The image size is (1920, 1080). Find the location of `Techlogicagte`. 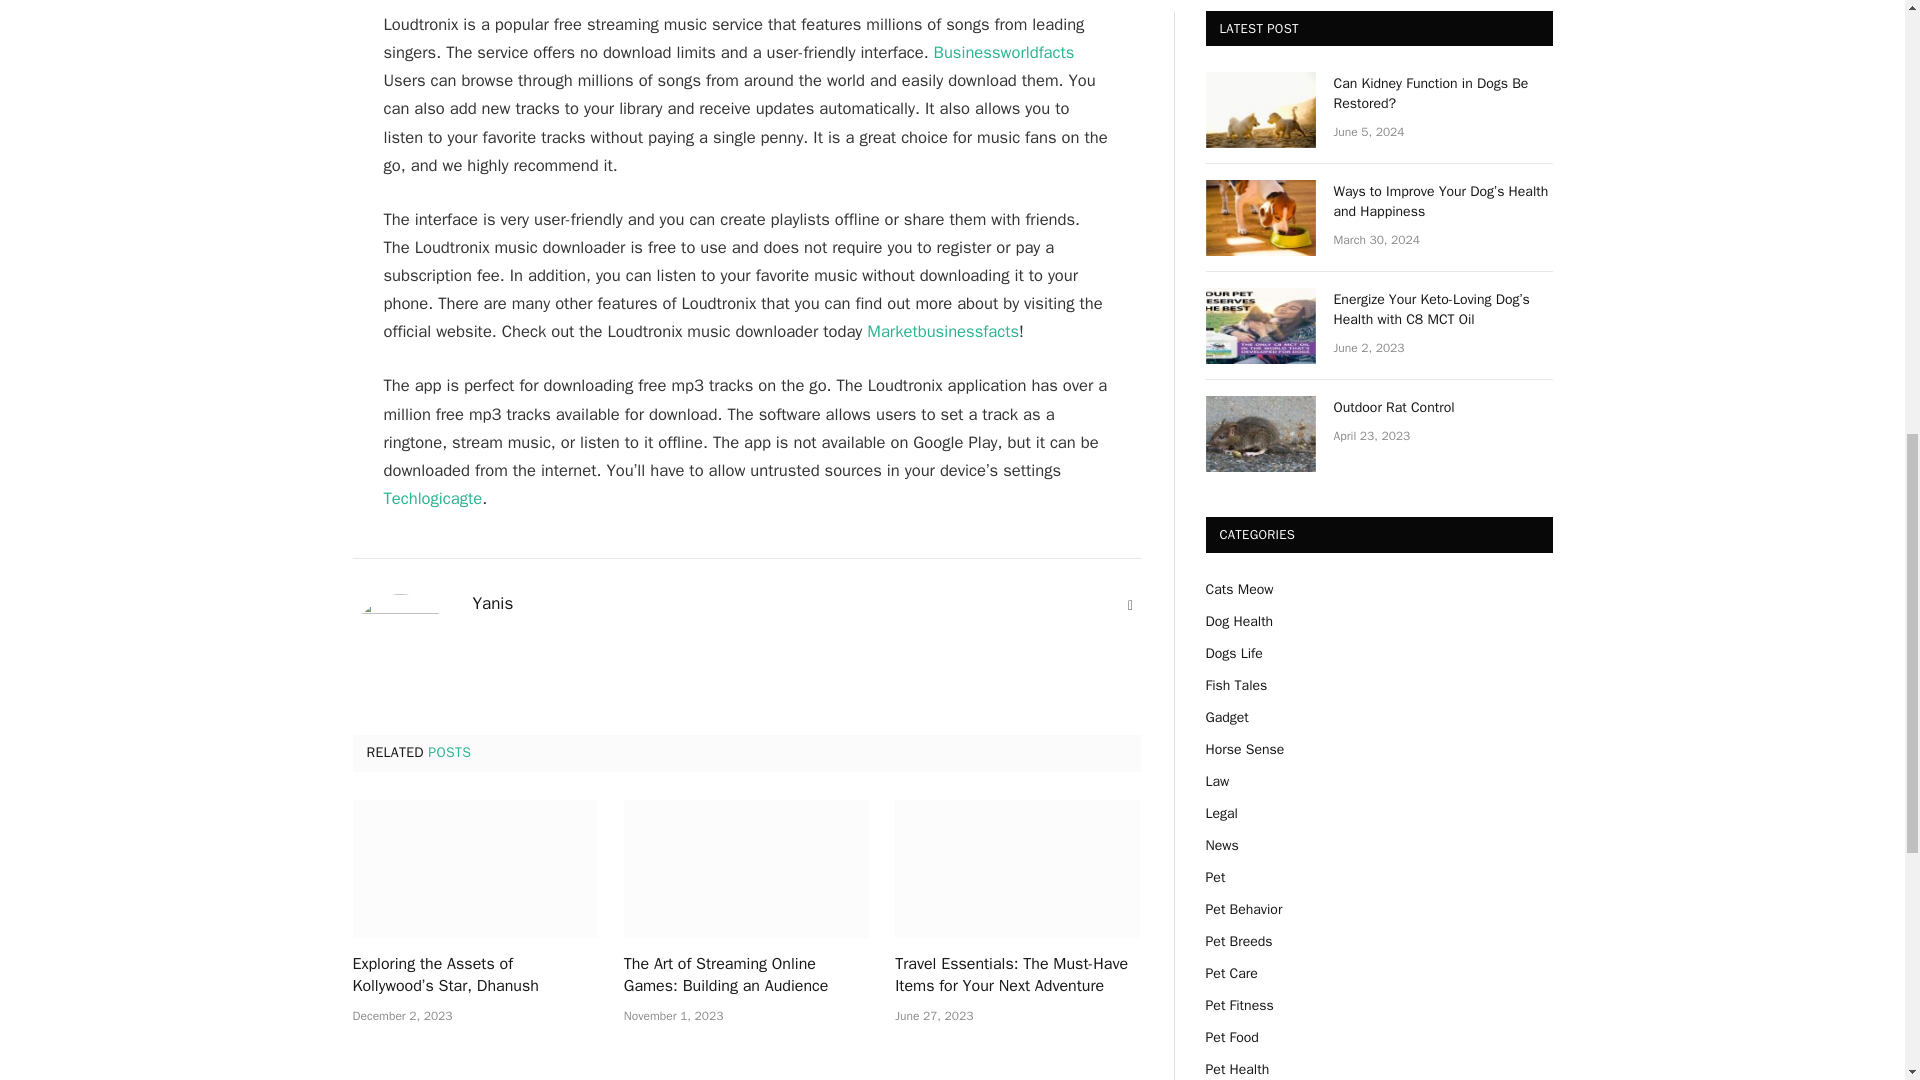

Techlogicagte is located at coordinates (434, 498).